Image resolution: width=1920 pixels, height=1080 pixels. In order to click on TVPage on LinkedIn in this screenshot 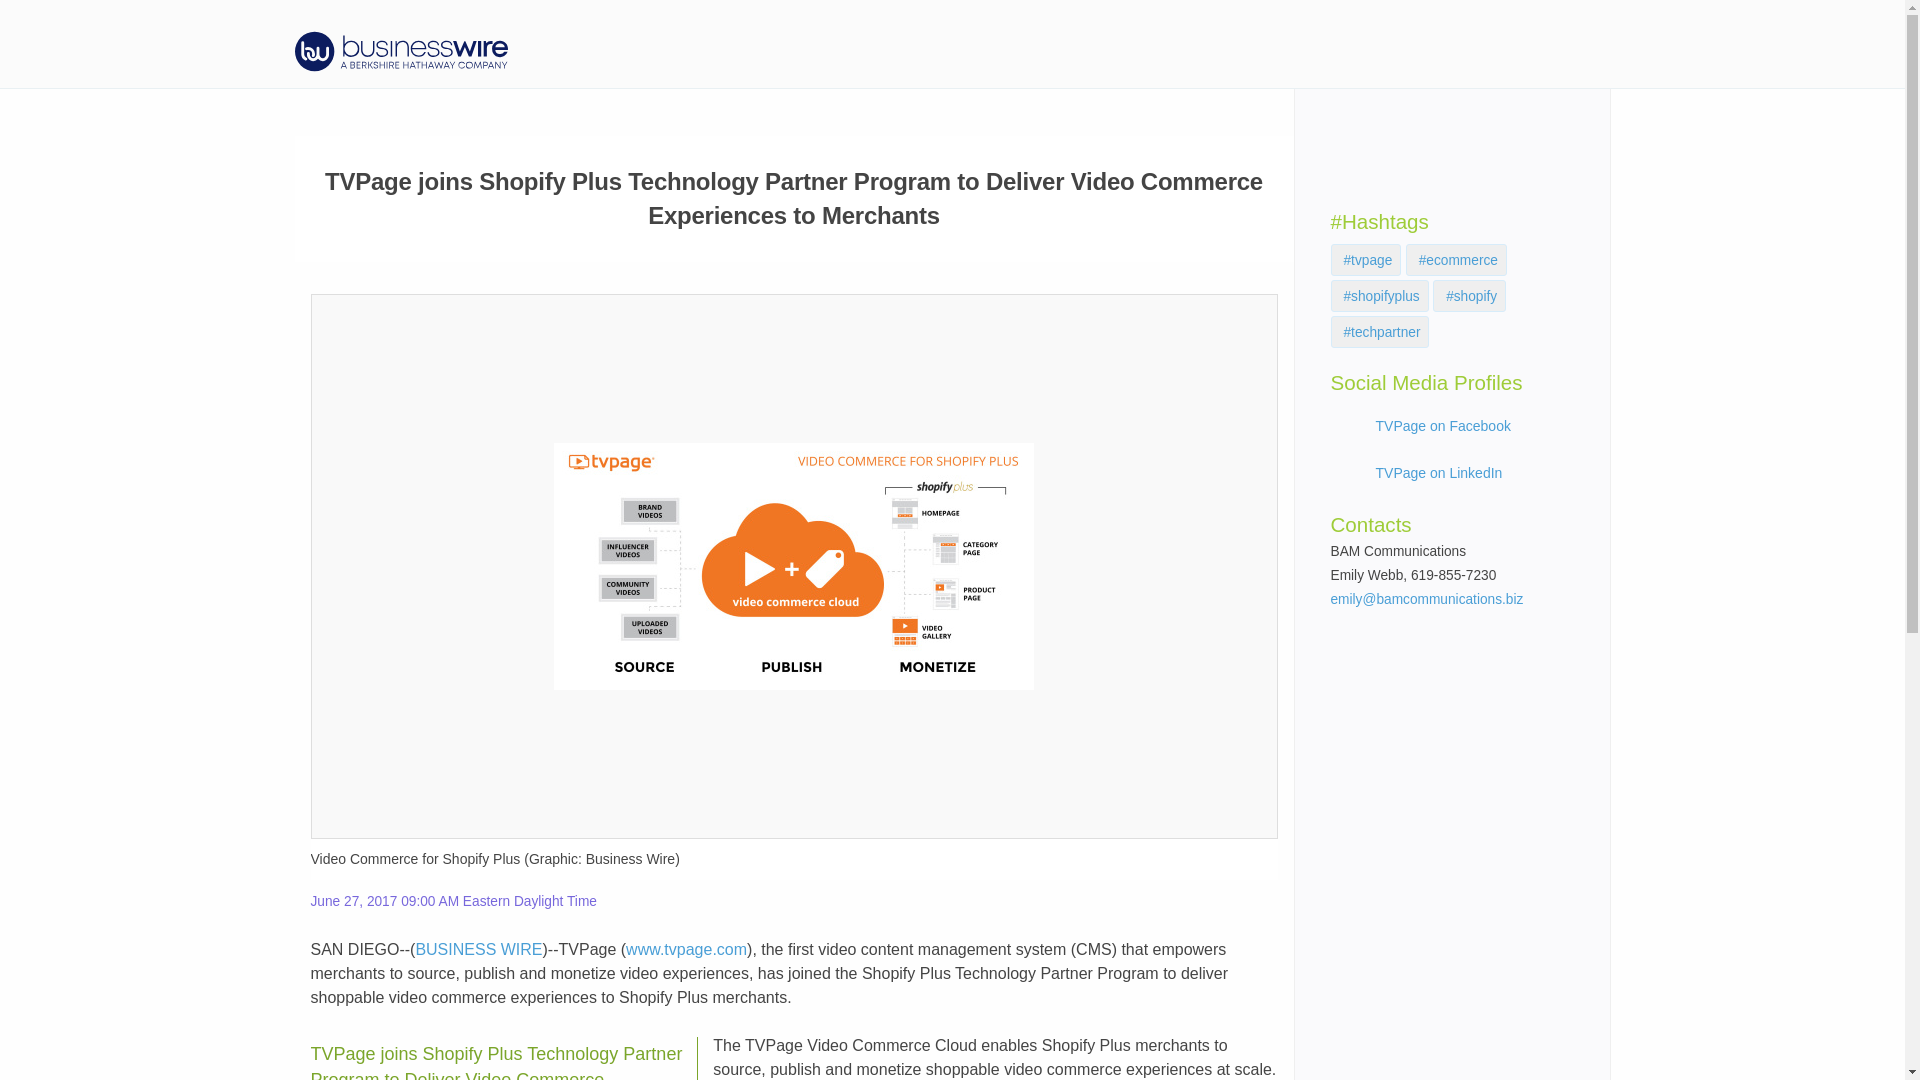, I will do `click(1440, 472)`.